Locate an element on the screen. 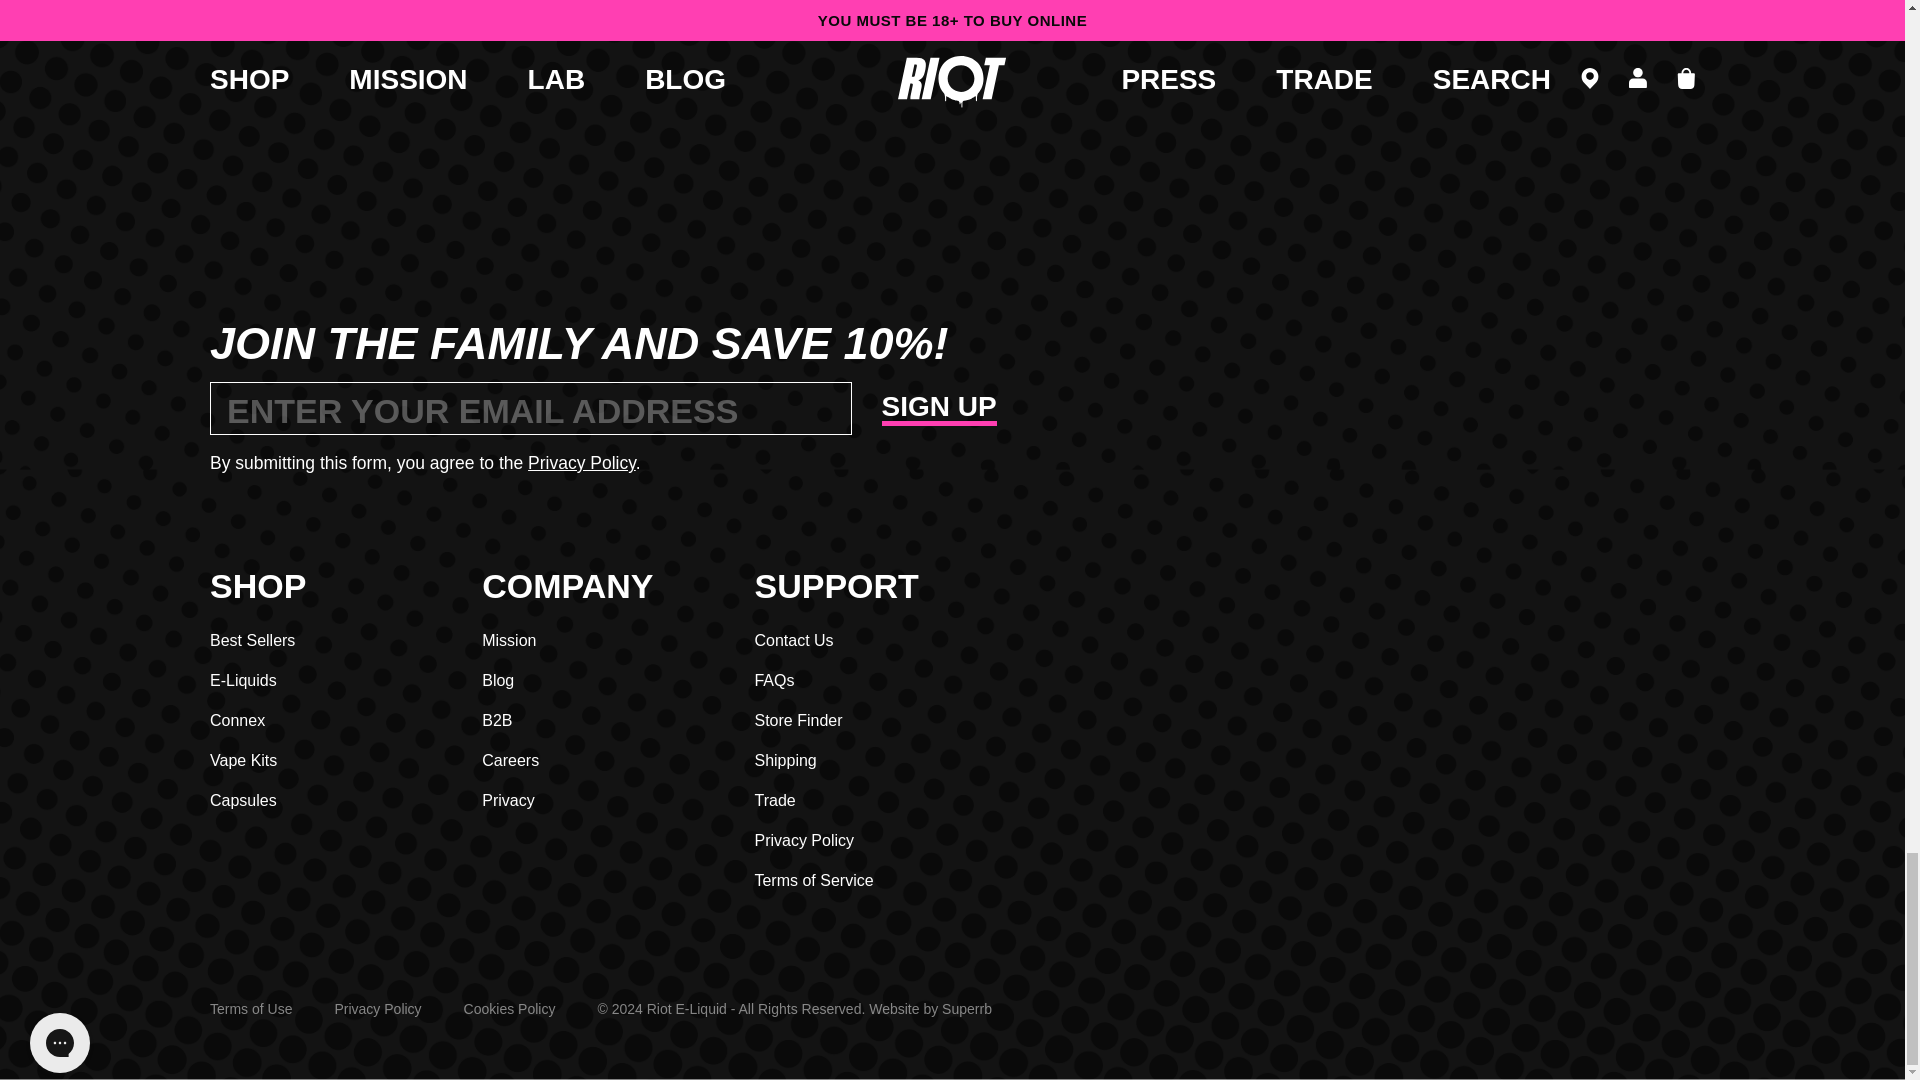 The image size is (1920, 1080). Riot Rehab is located at coordinates (1529, 358).